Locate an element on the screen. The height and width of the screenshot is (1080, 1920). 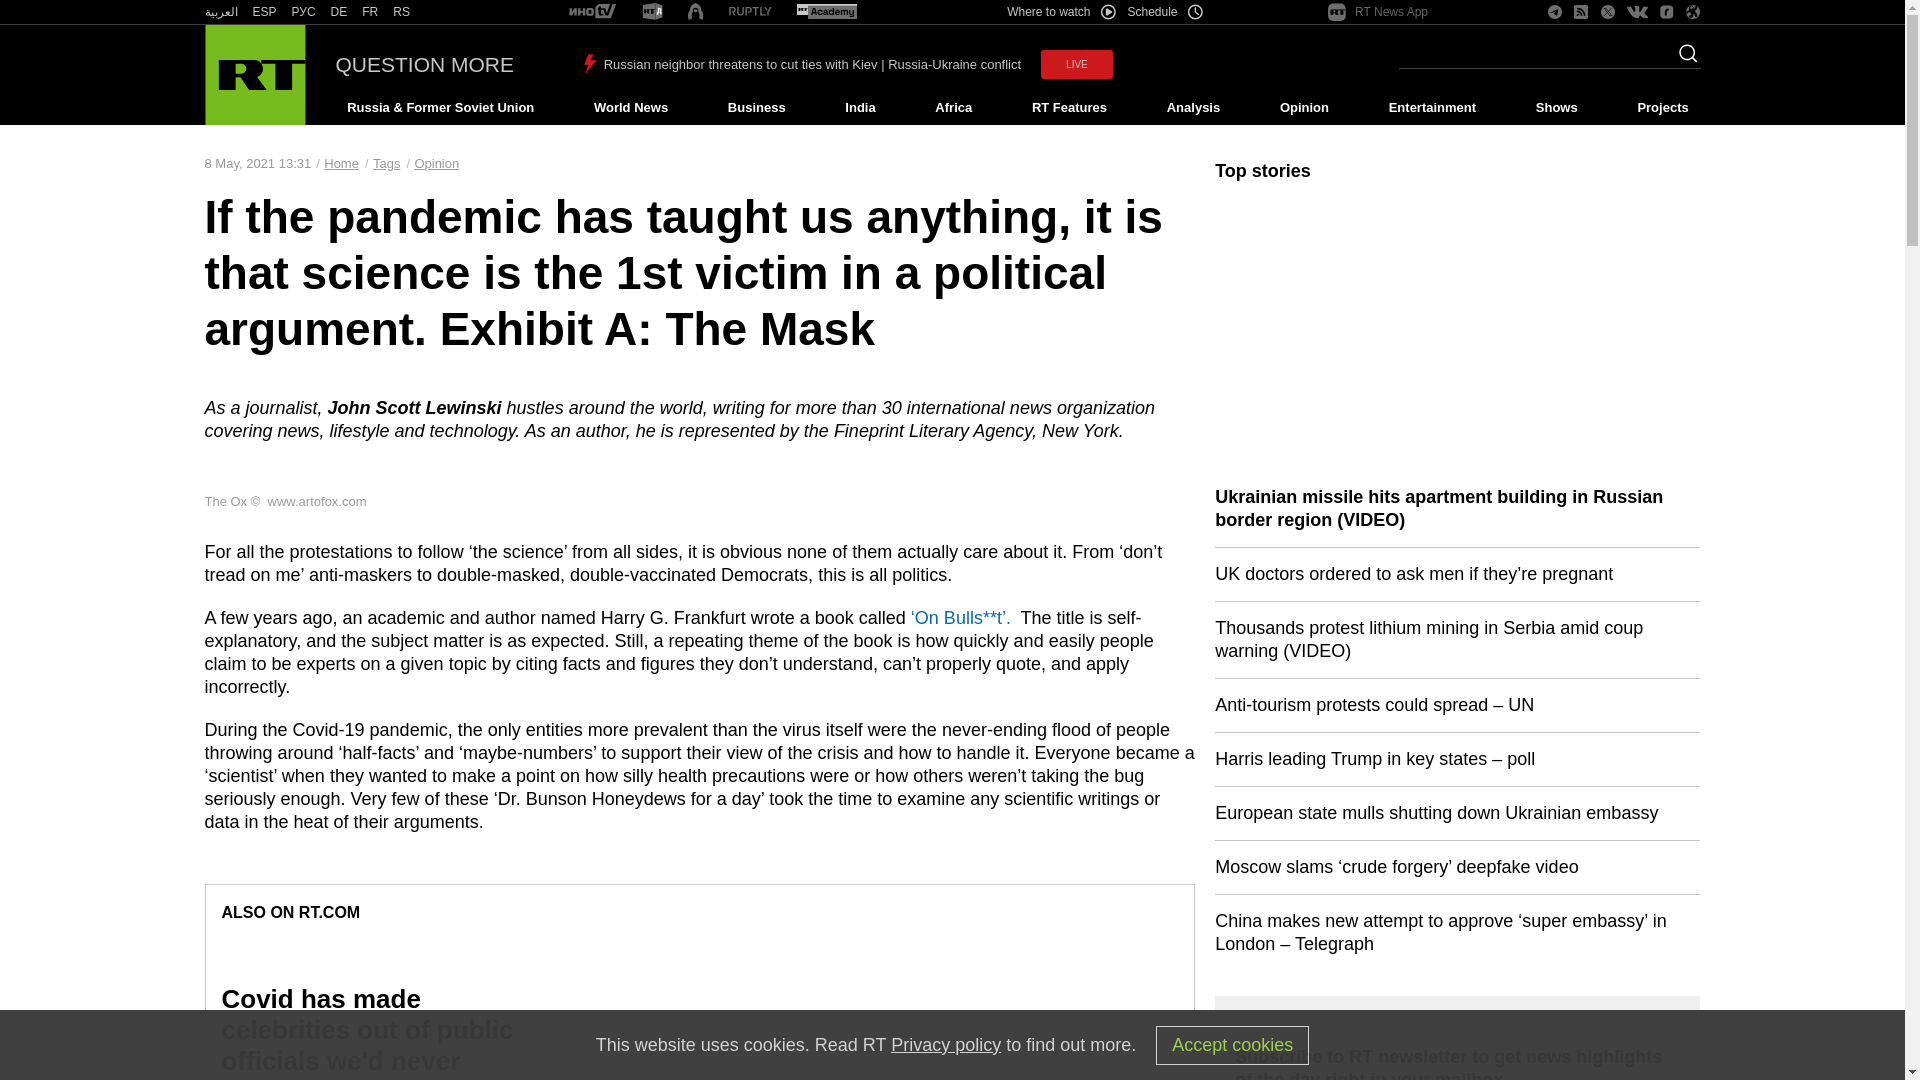
RT  is located at coordinates (750, 12).